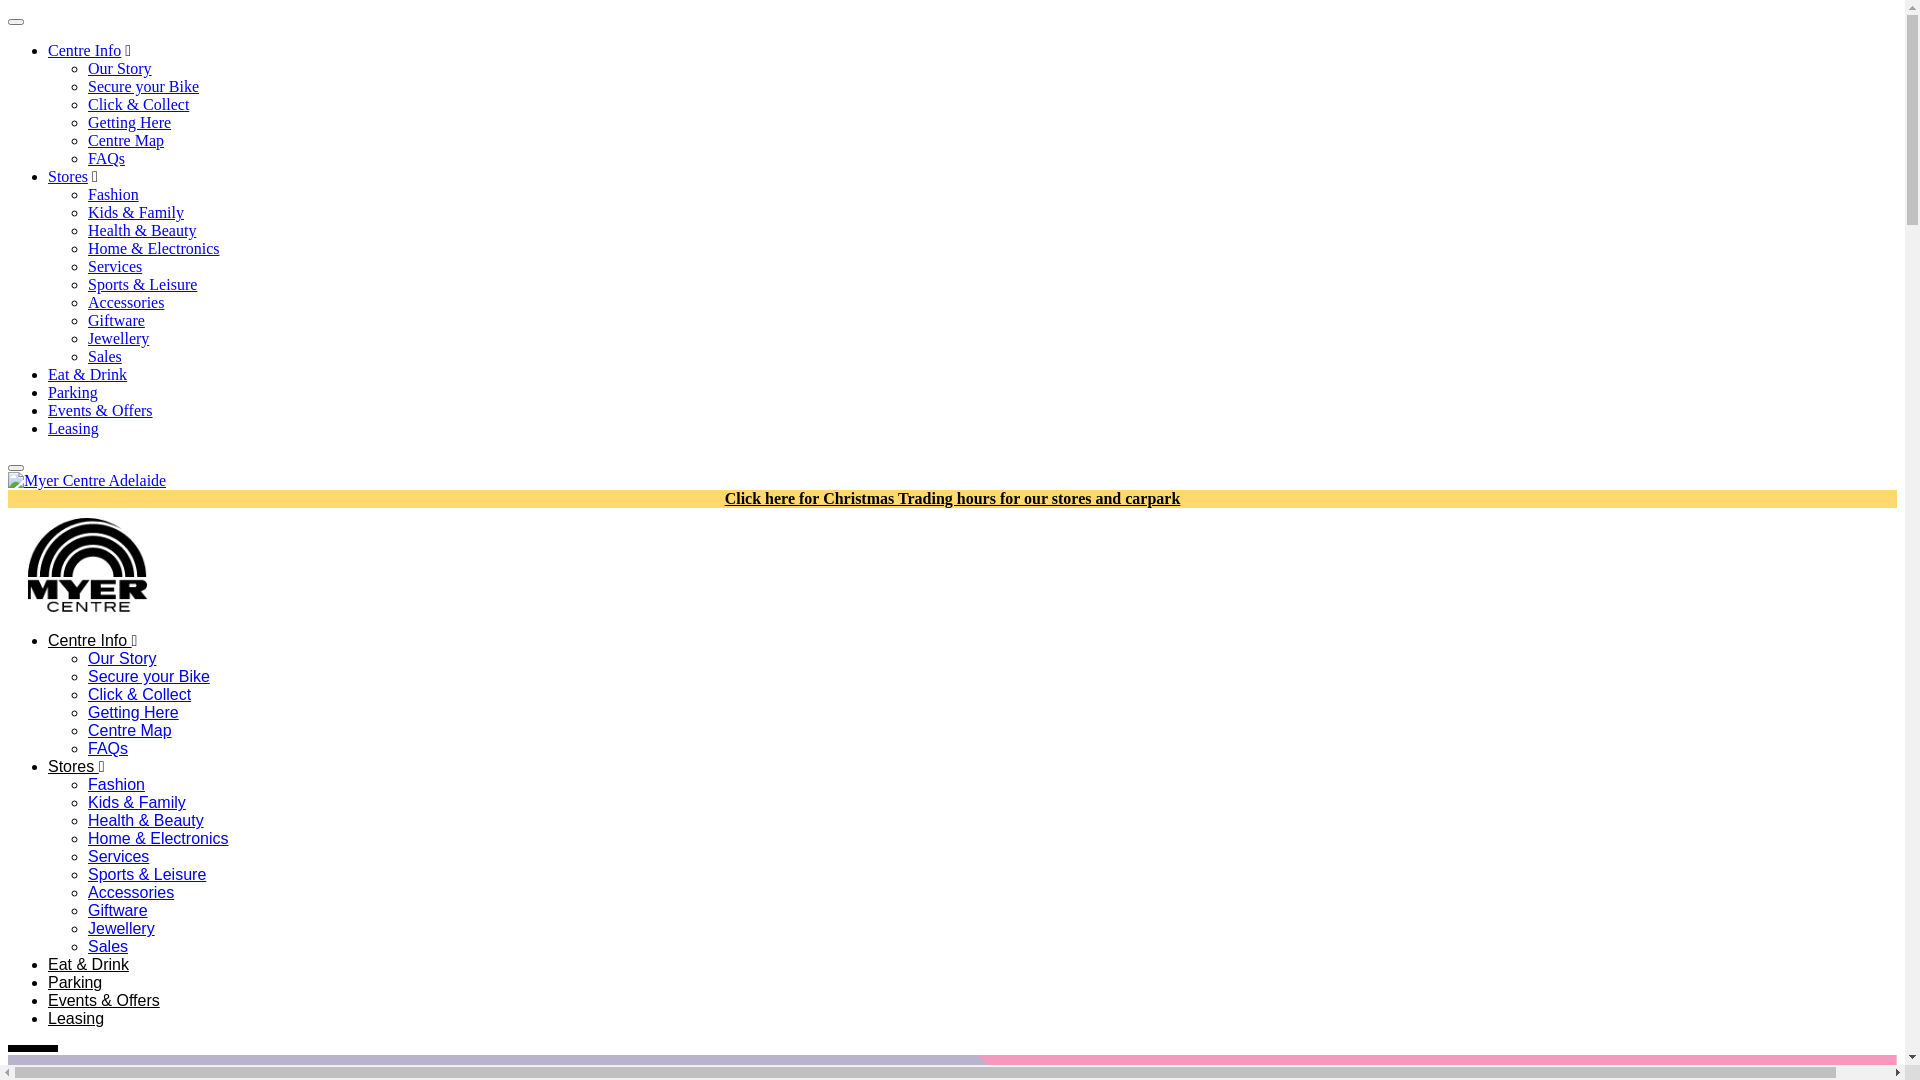 Image resolution: width=1920 pixels, height=1080 pixels. Describe the element at coordinates (122, 928) in the screenshot. I see `Jewellery` at that location.